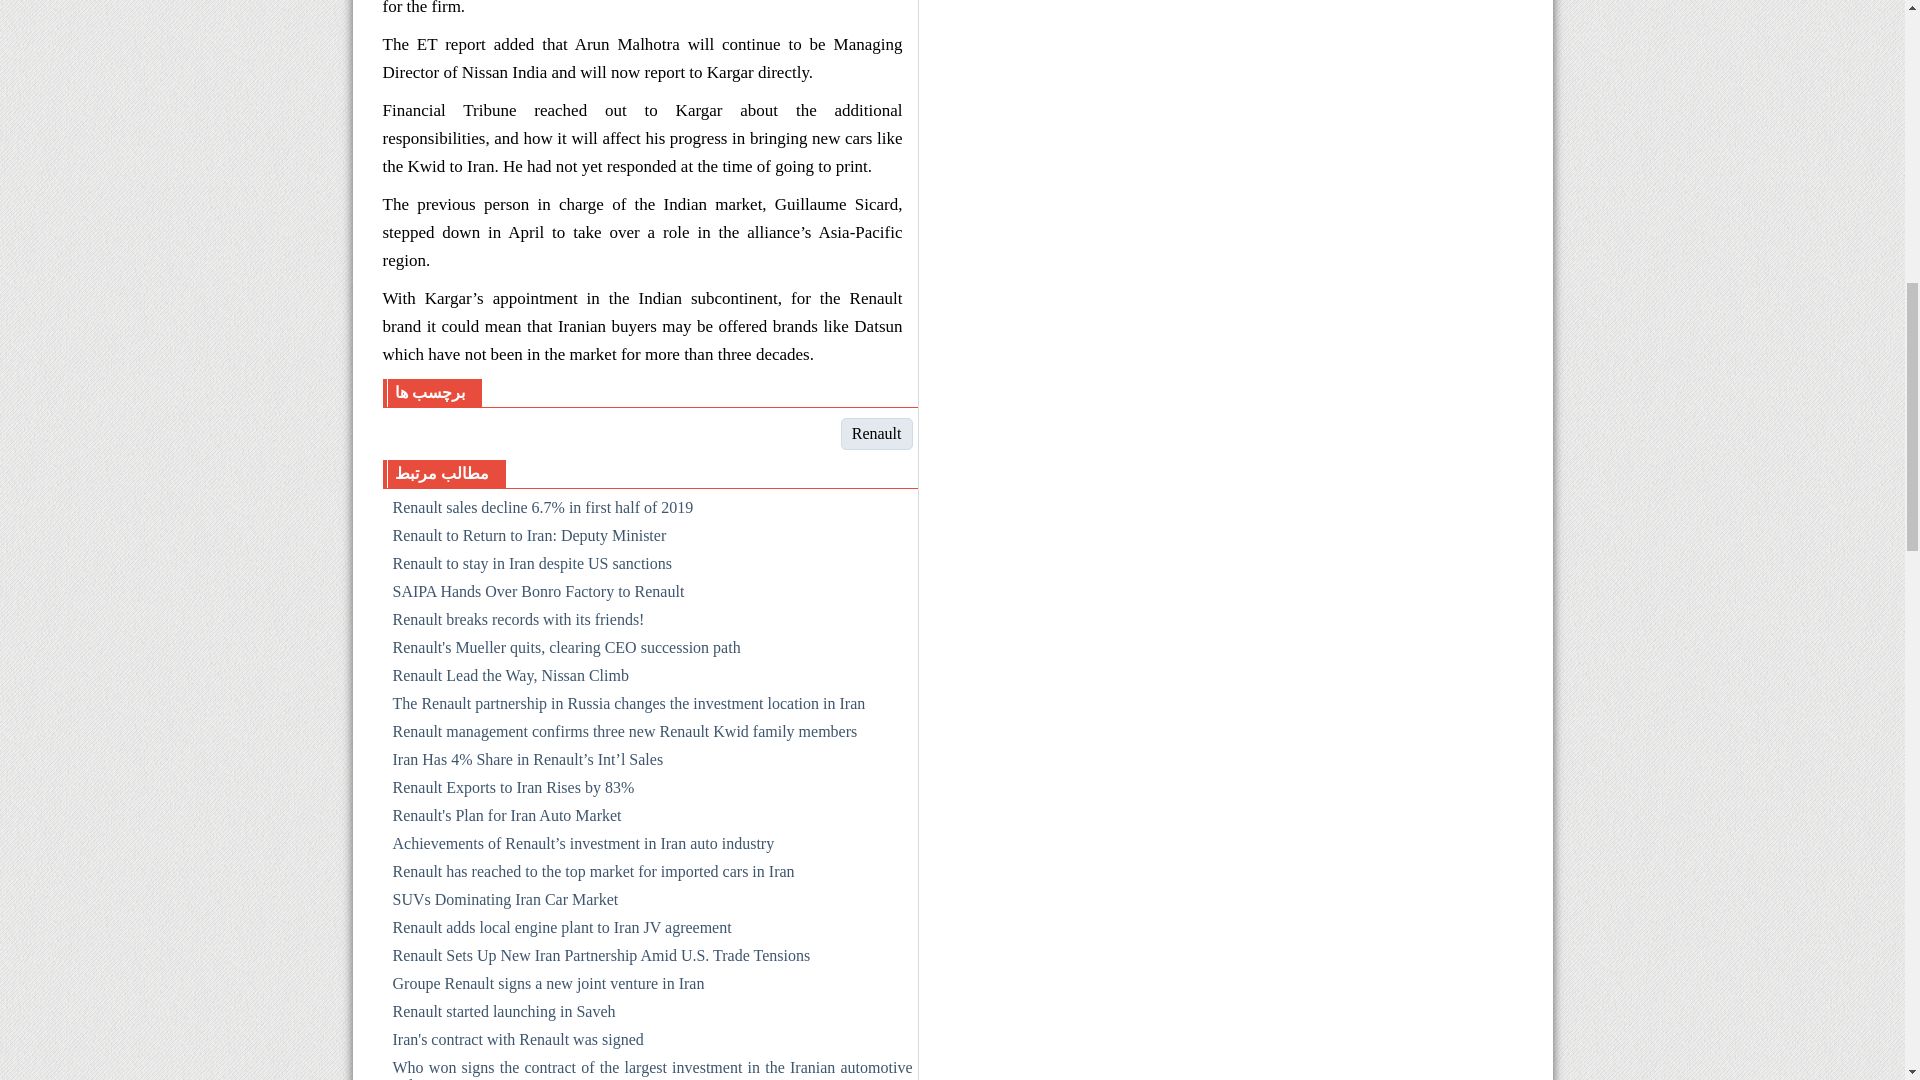  What do you see at coordinates (652, 596) in the screenshot?
I see `SAIPA Hands Over Bonro Factory to Renault` at bounding box center [652, 596].